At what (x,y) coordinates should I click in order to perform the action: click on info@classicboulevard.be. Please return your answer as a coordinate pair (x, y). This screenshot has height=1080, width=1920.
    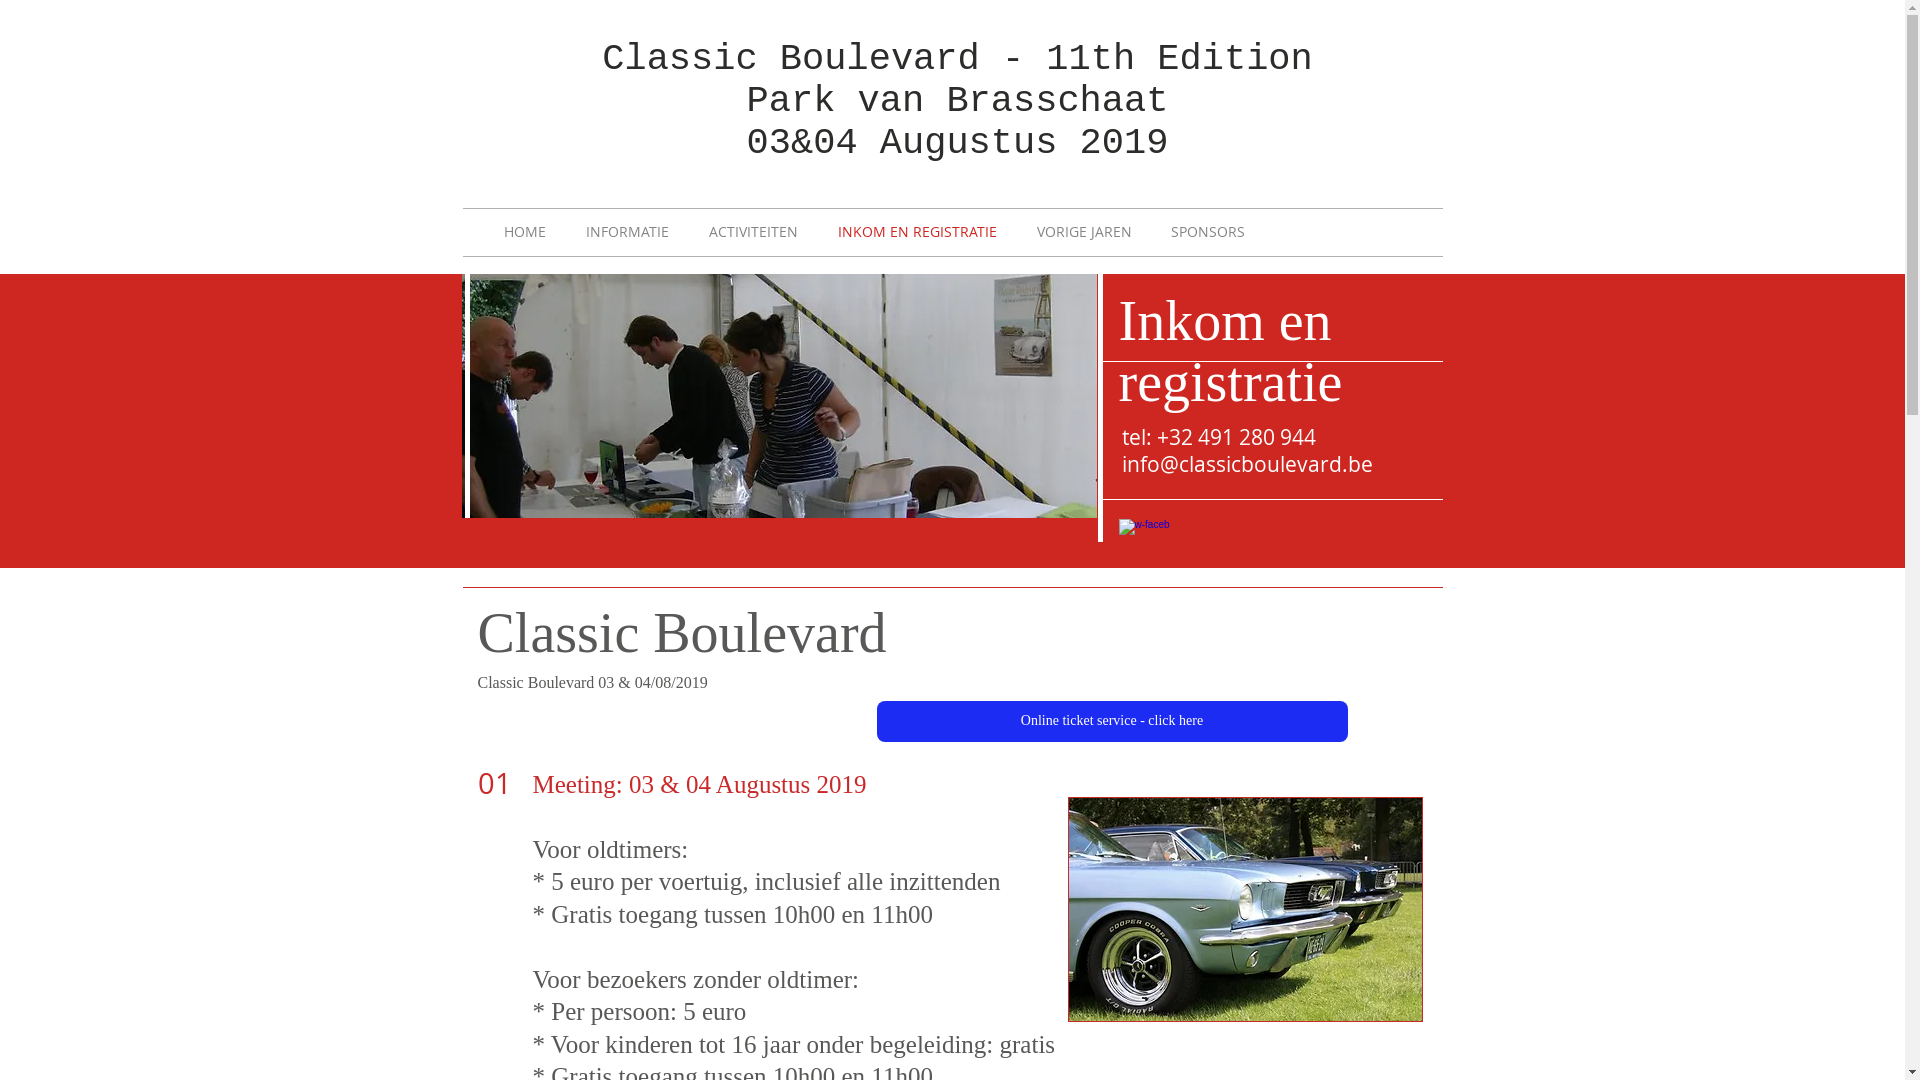
    Looking at the image, I should click on (1248, 464).